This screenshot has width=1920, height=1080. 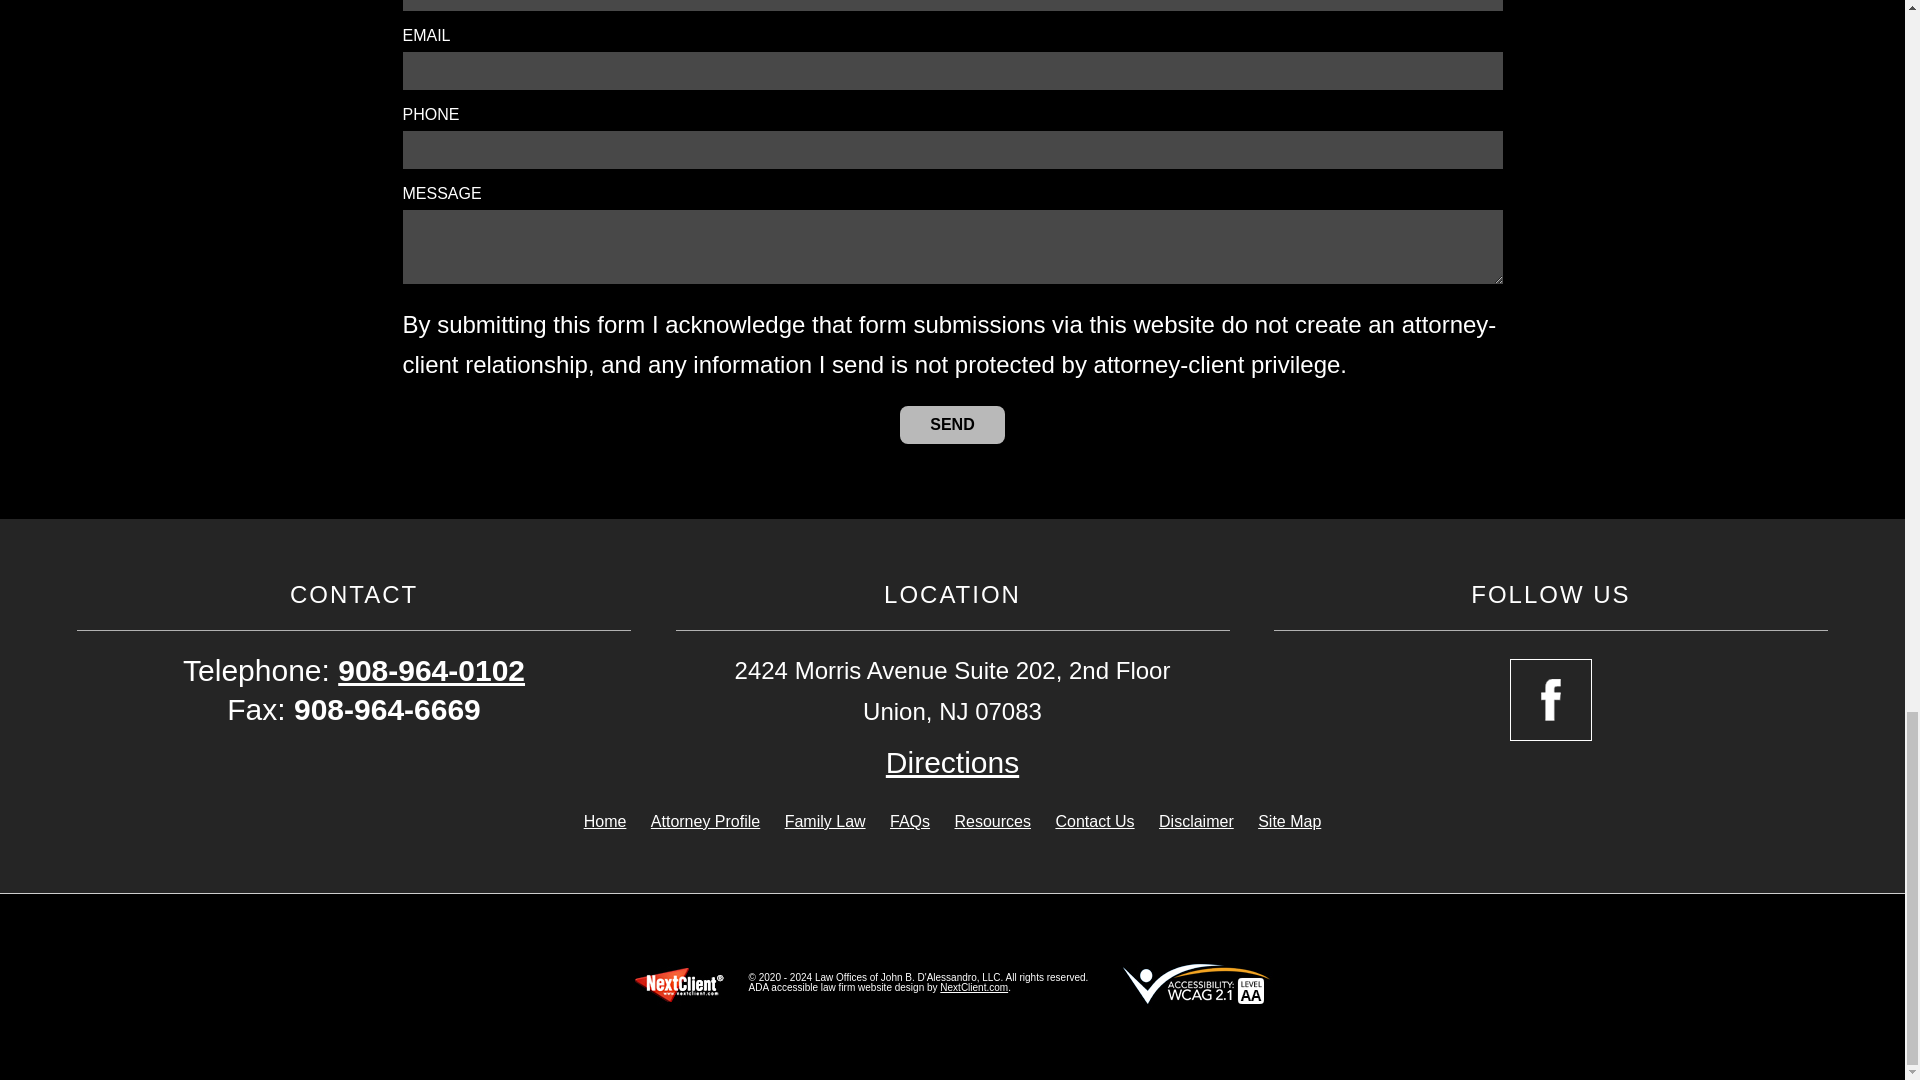 What do you see at coordinates (952, 762) in the screenshot?
I see `Open Google Map in a New Window` at bounding box center [952, 762].